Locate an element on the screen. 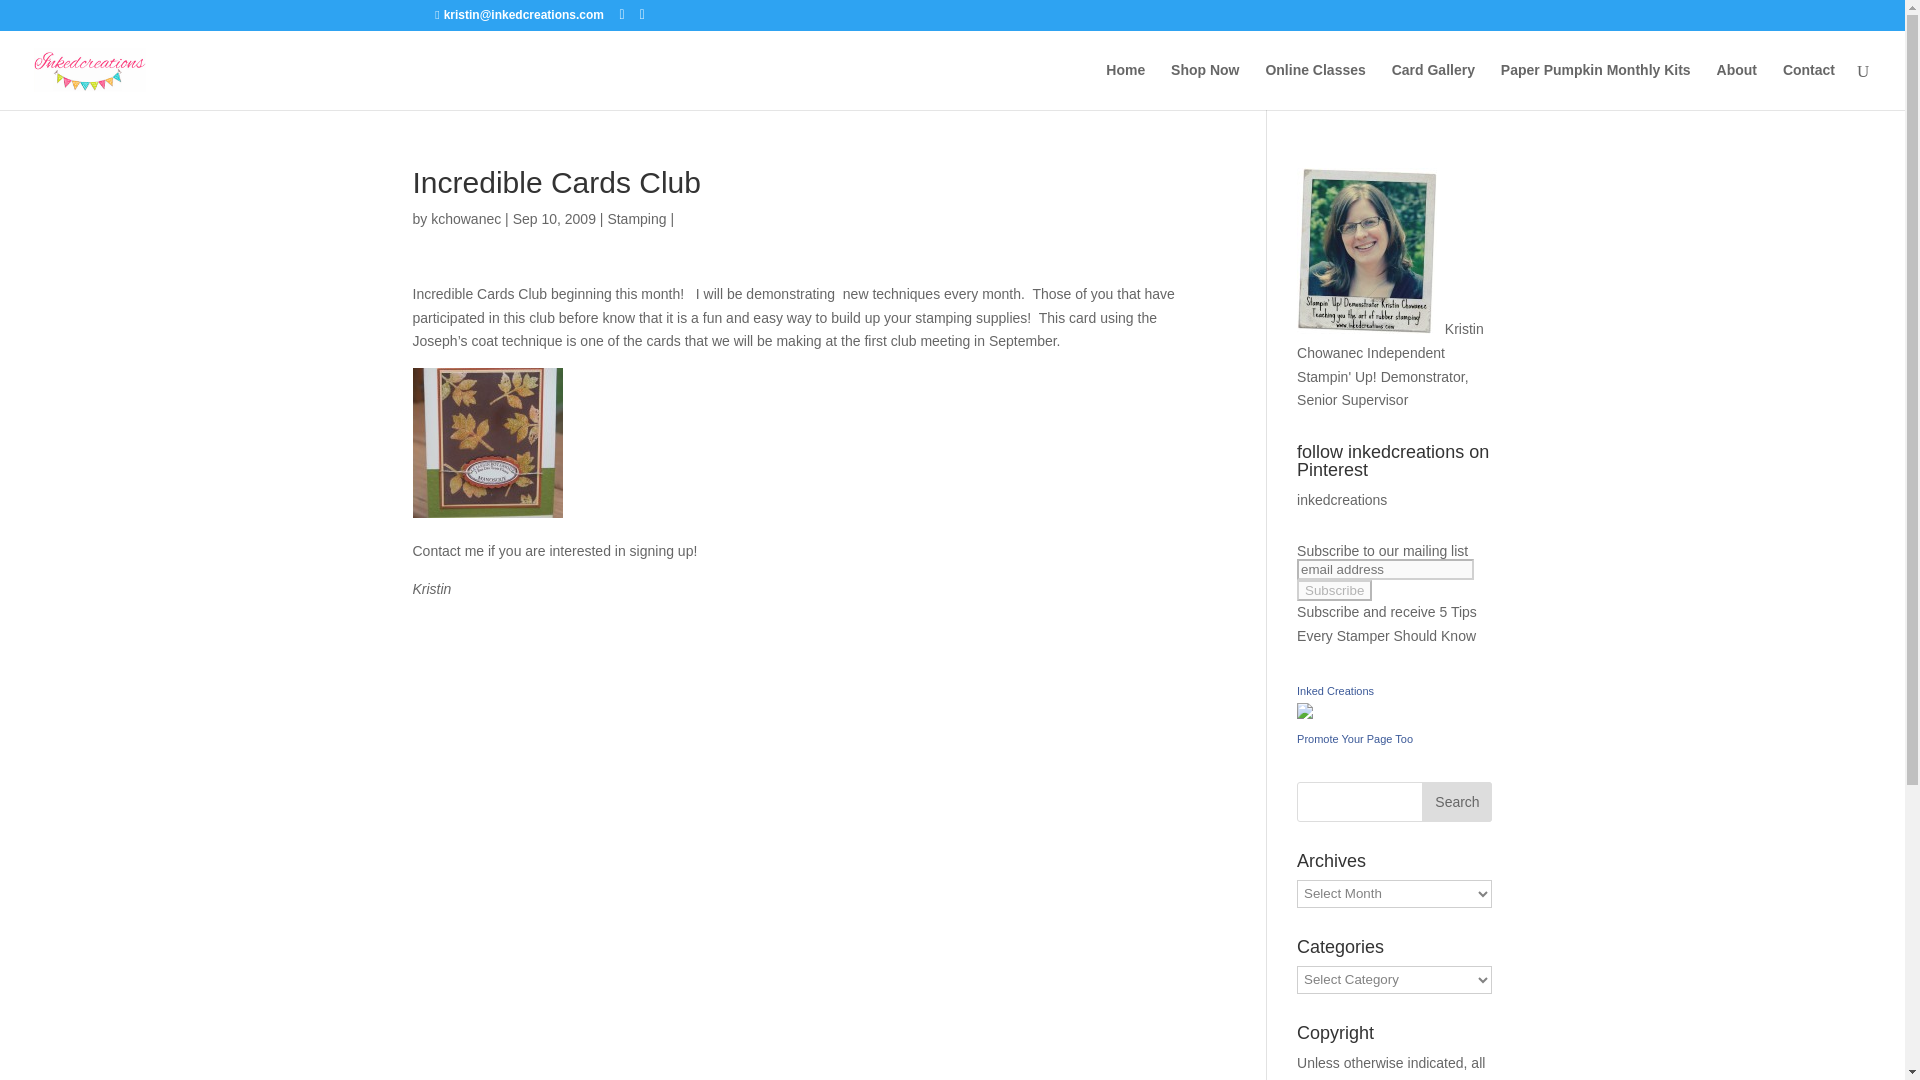  Inked Creations is located at coordinates (1336, 690).